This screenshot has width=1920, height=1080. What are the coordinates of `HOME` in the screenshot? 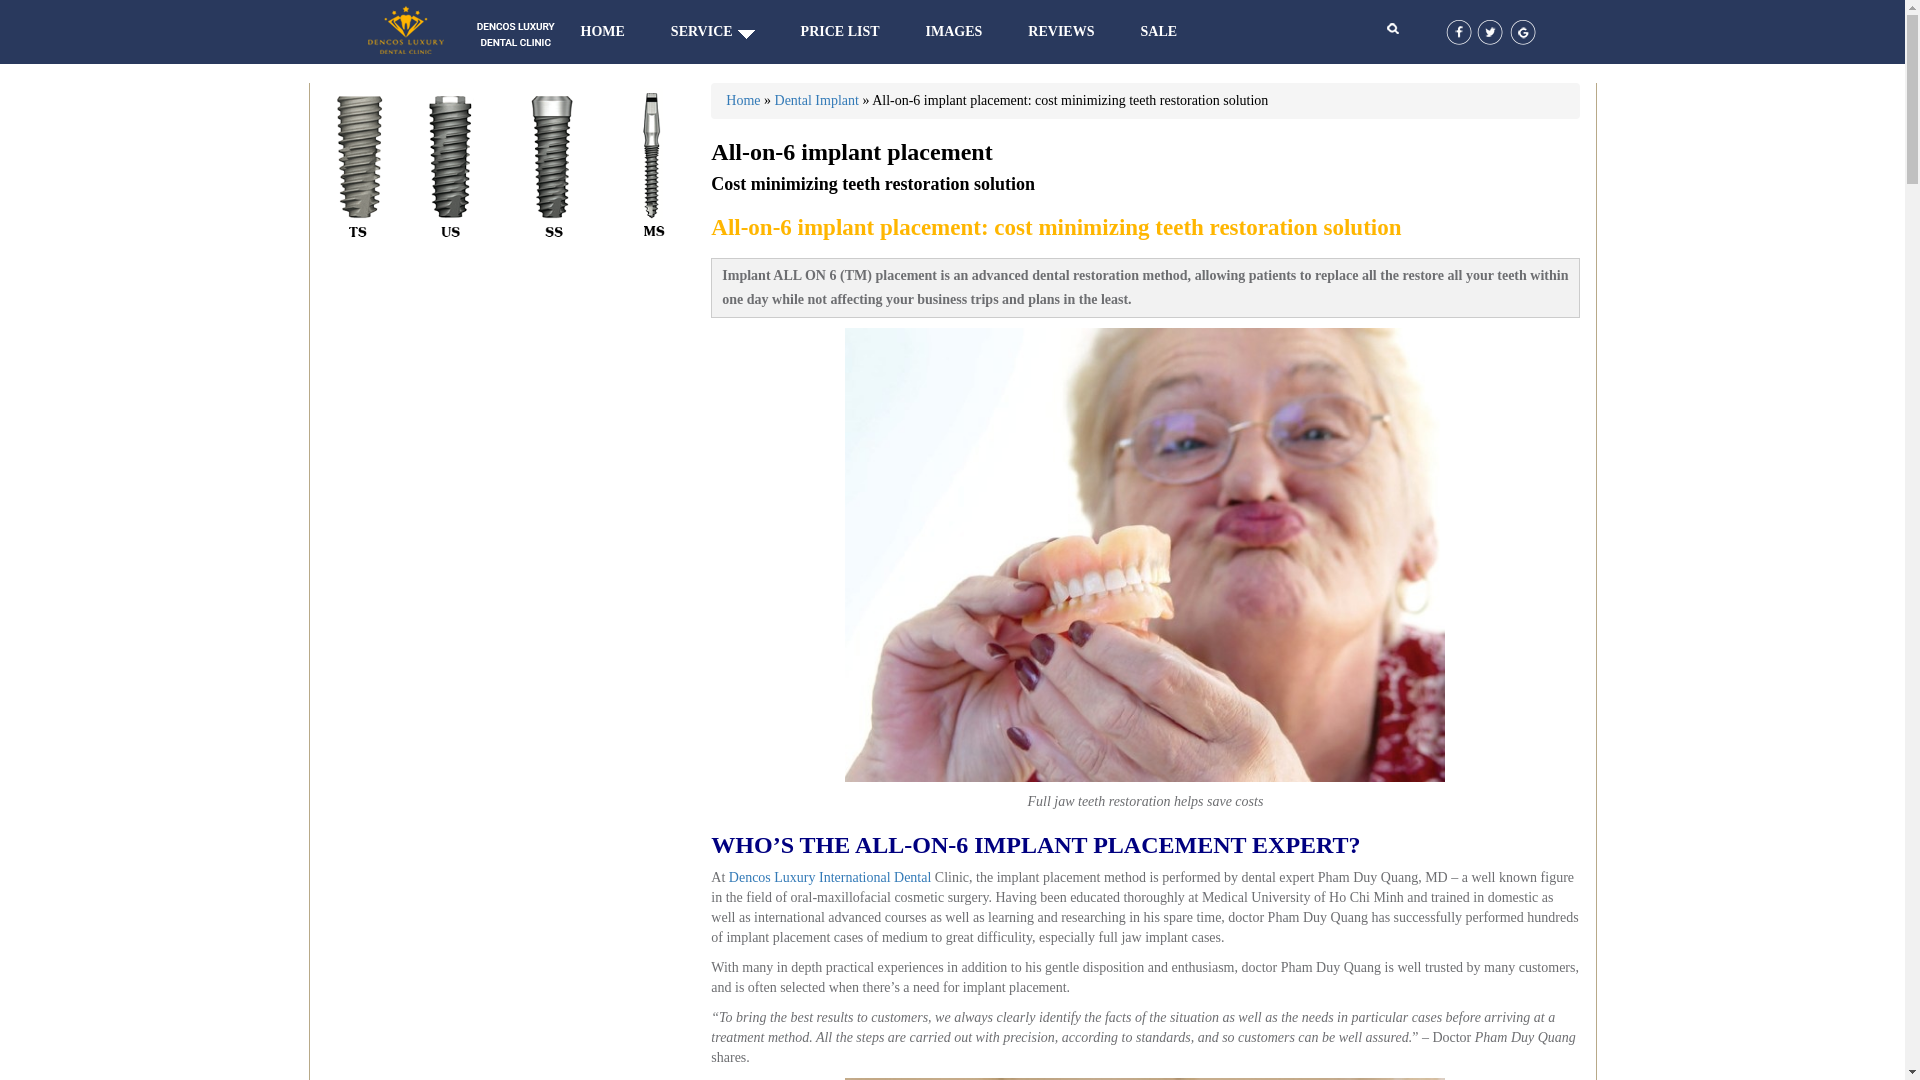 It's located at (602, 30).